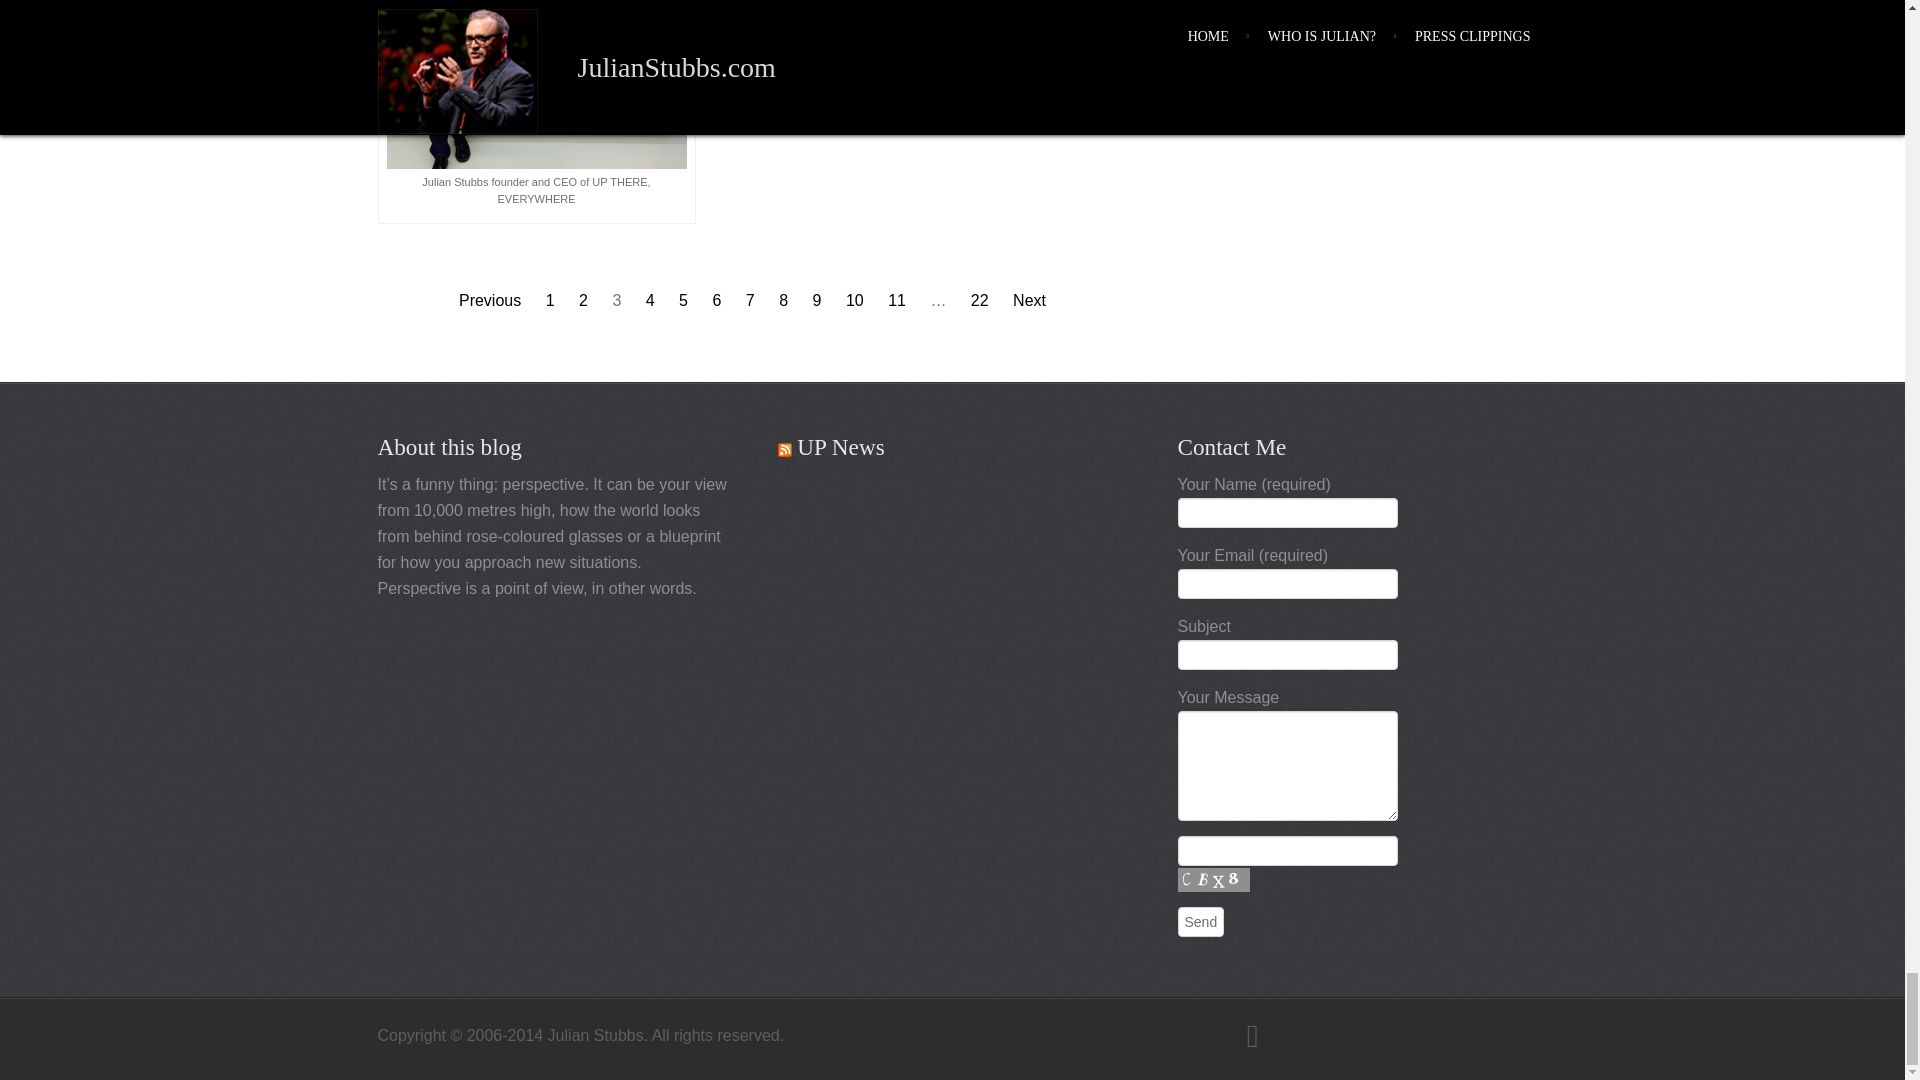 This screenshot has height=1080, width=1920. Describe the element at coordinates (1201, 922) in the screenshot. I see `Send` at that location.